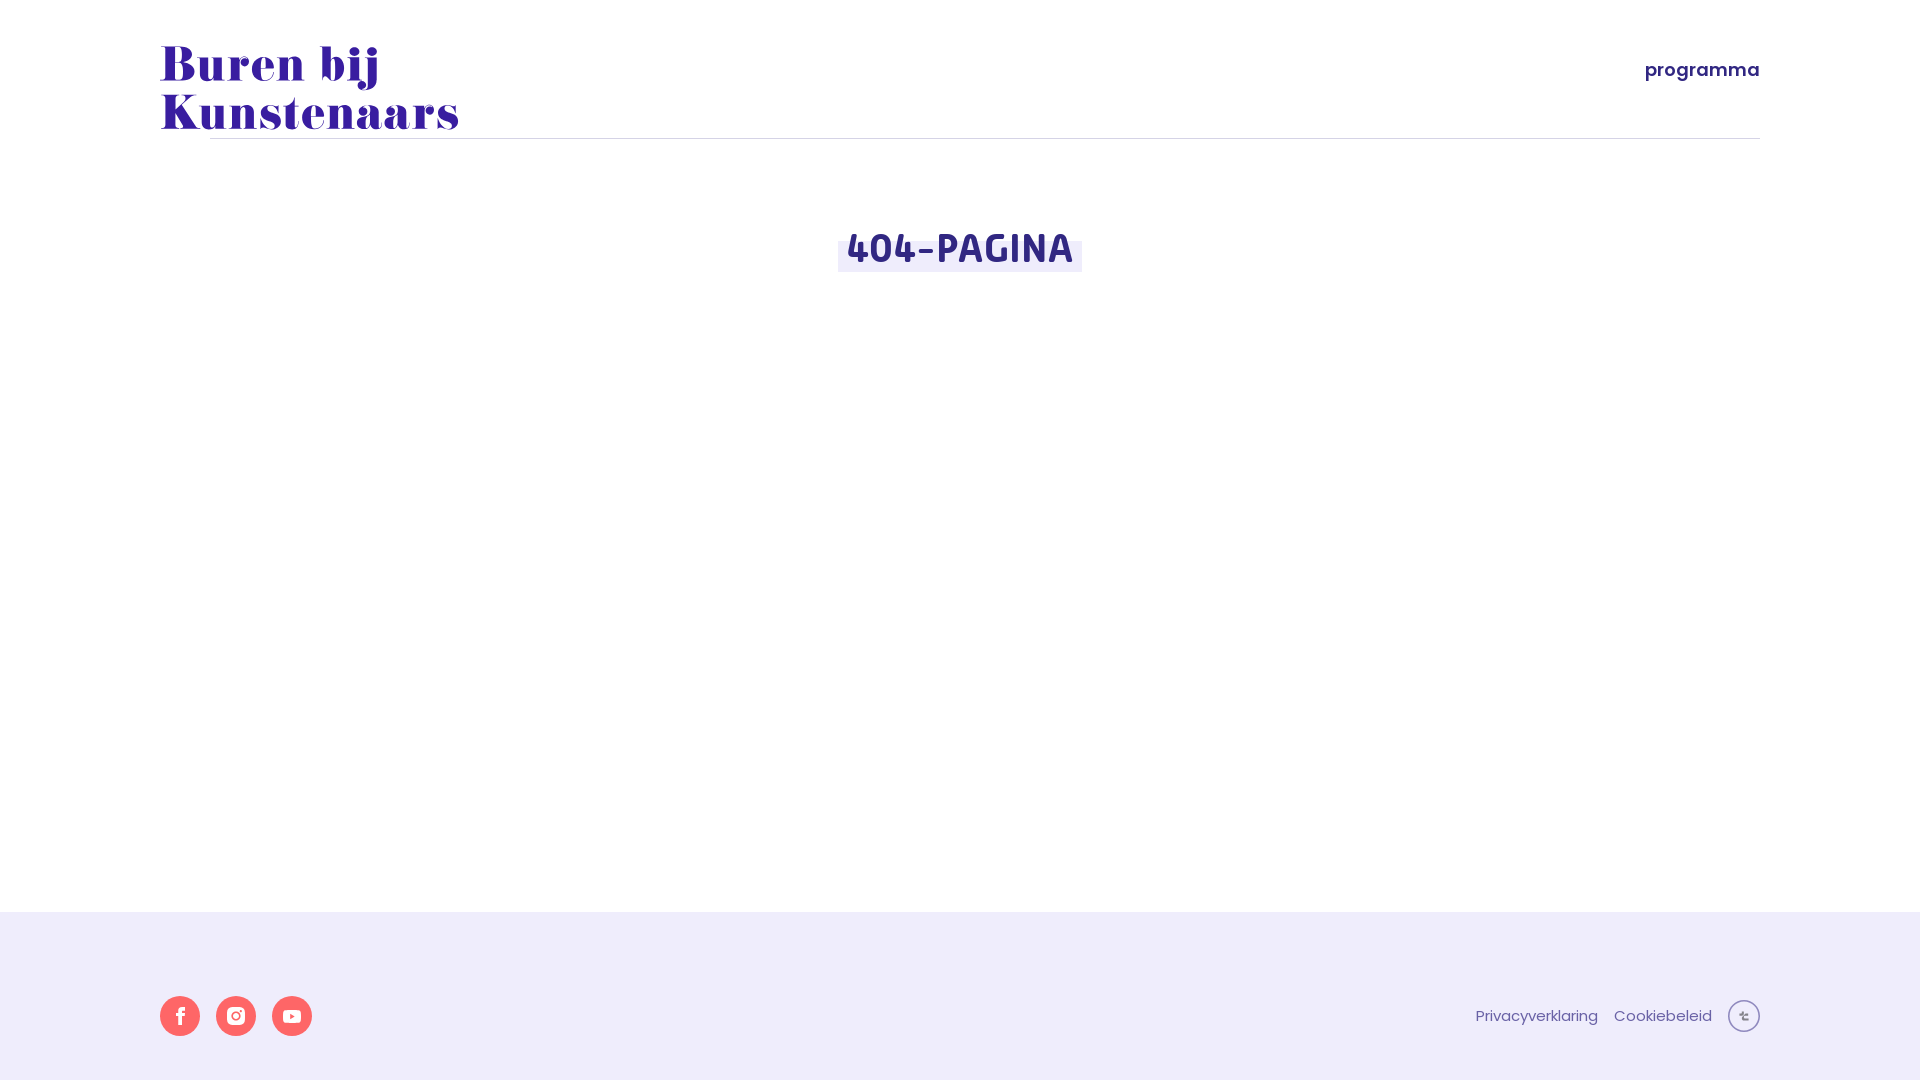  Describe the element at coordinates (1702, 70) in the screenshot. I see `programma` at that location.